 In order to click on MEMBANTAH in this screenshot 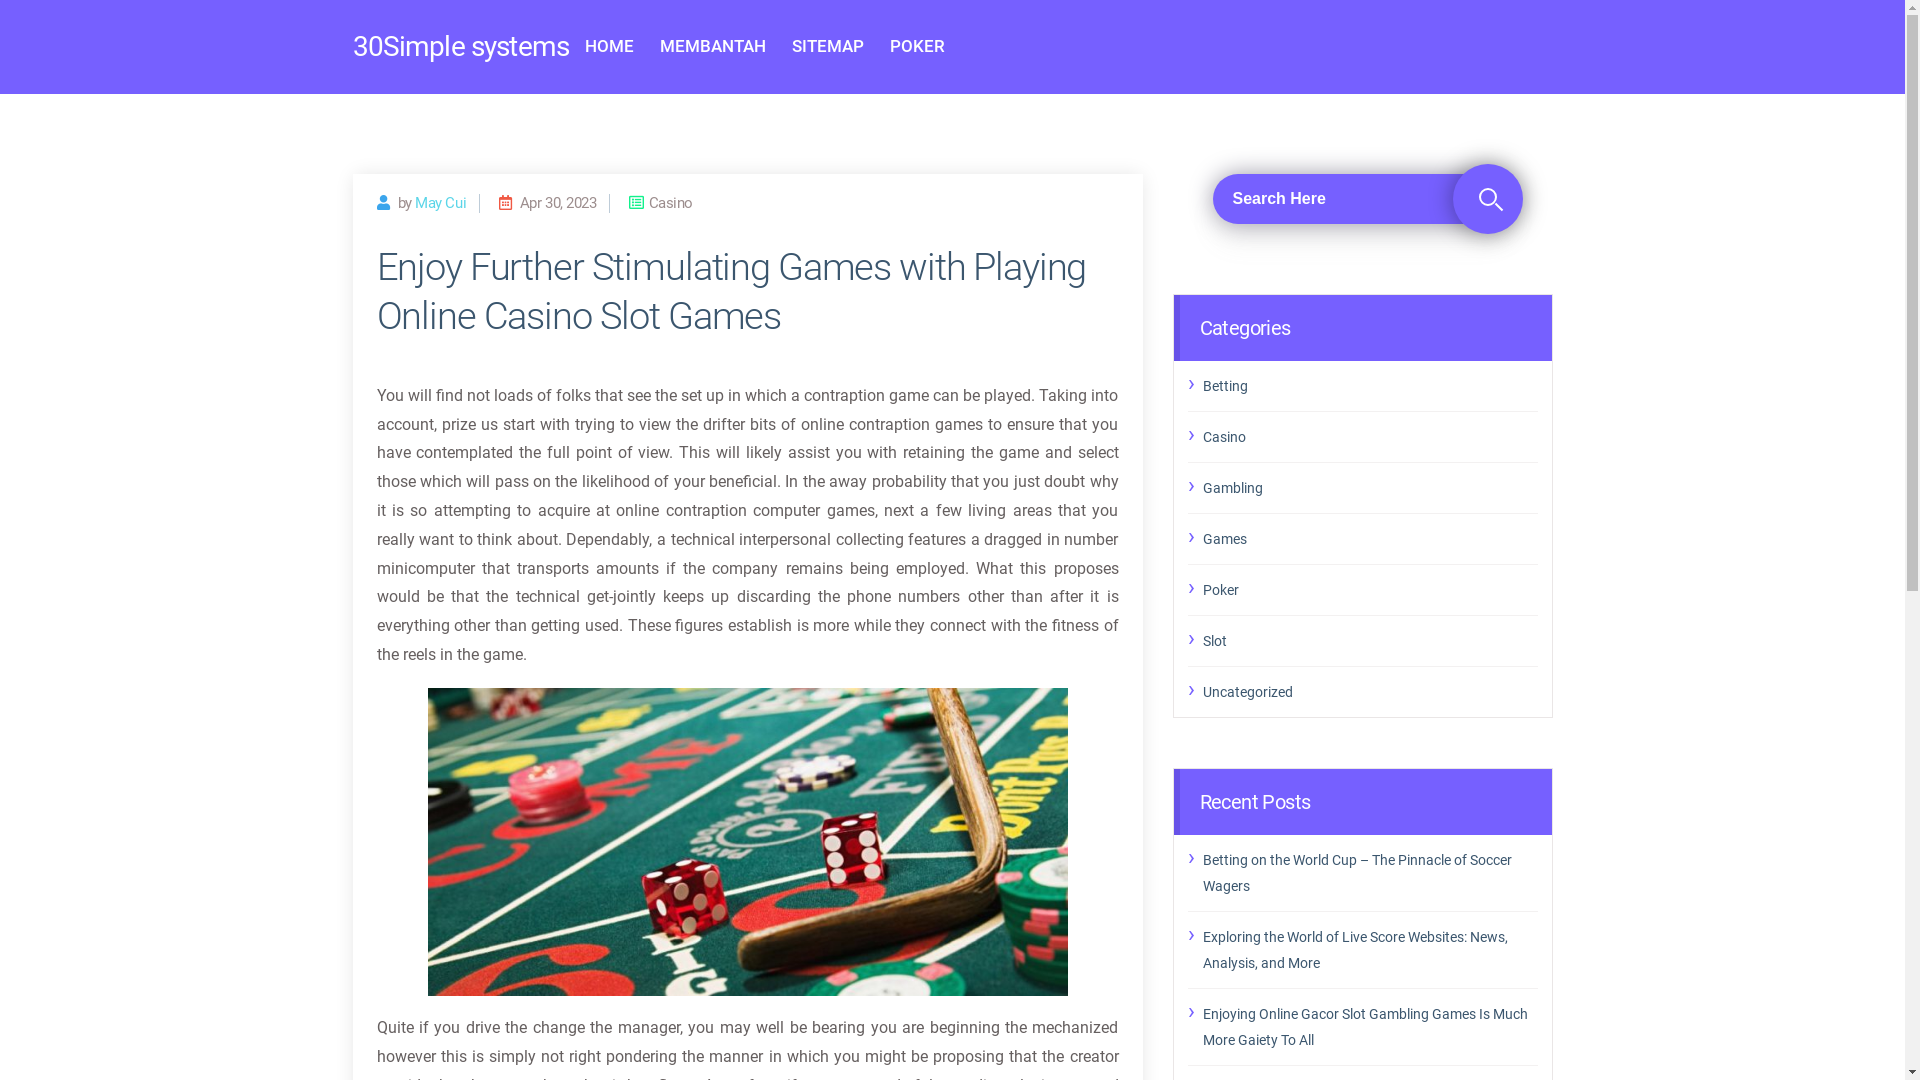, I will do `click(713, 47)`.